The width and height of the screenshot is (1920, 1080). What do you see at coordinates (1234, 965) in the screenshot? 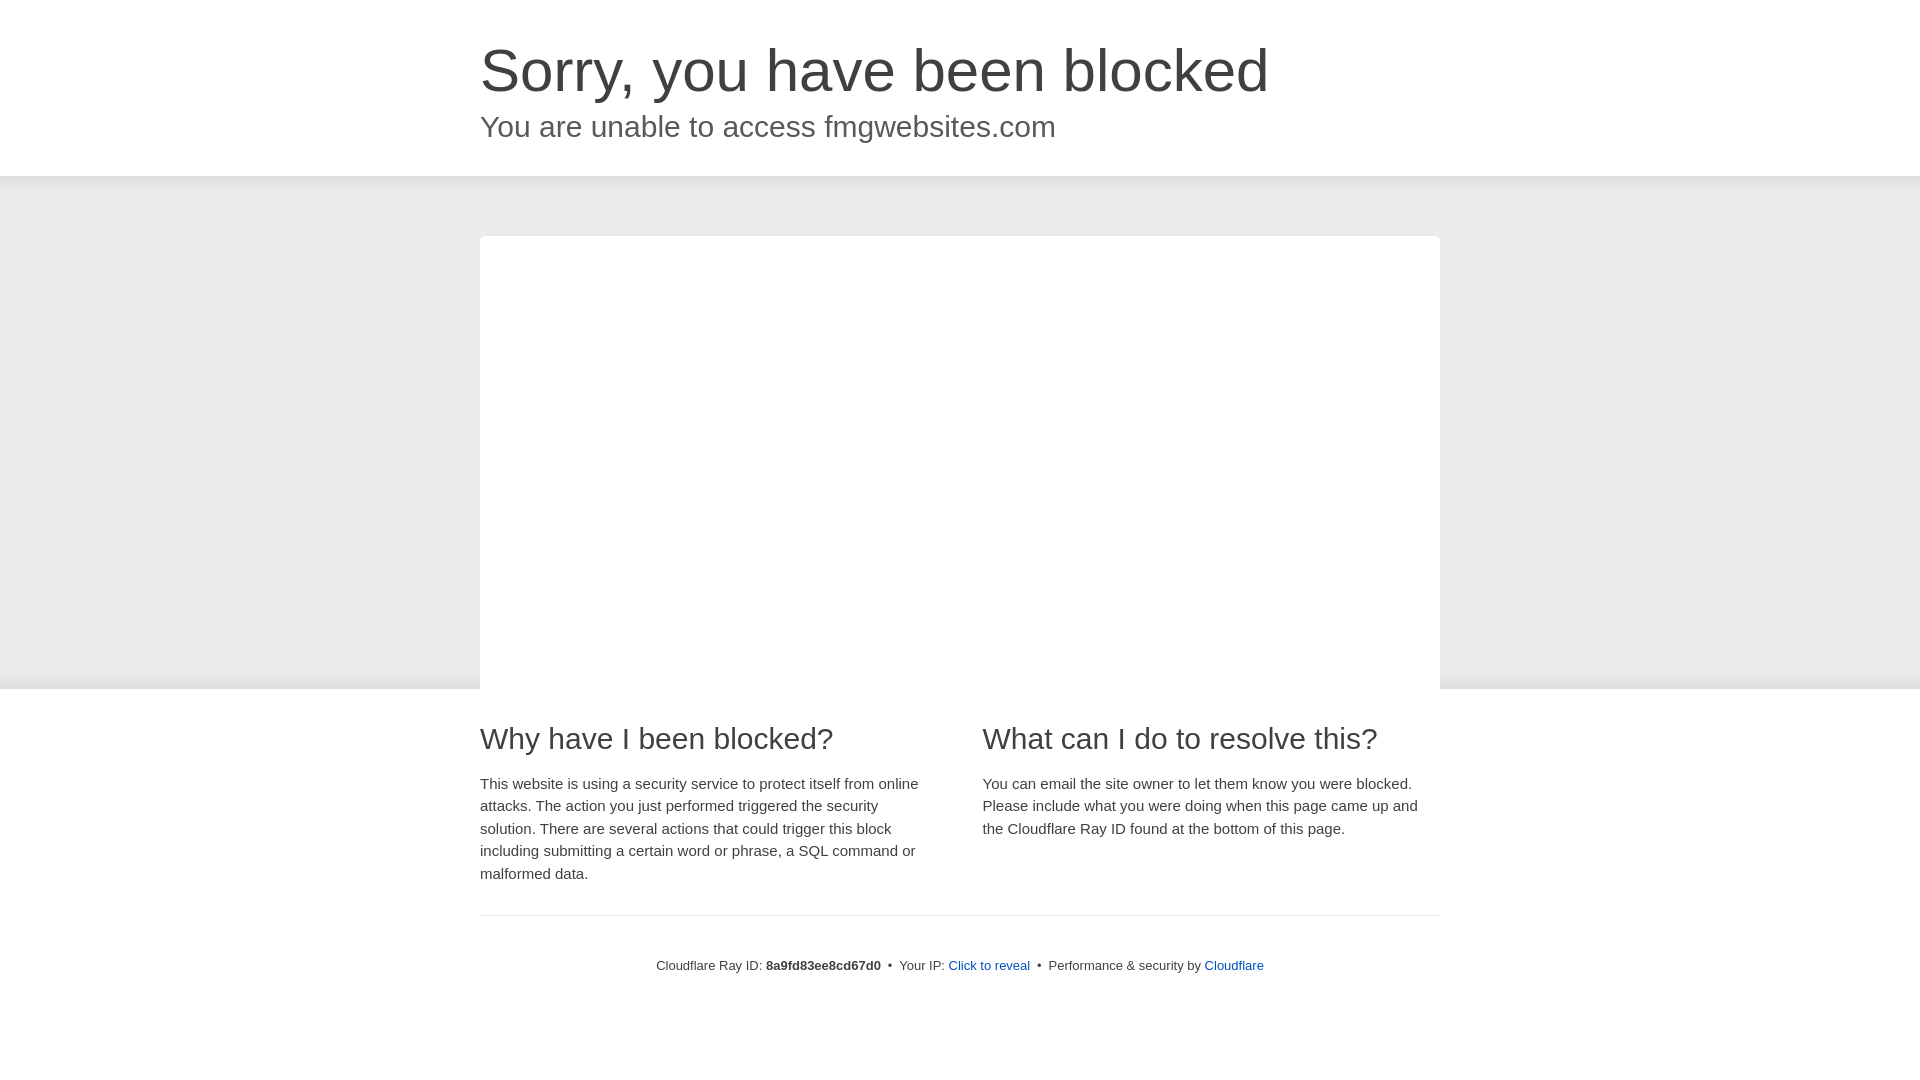
I see `Cloudflare` at bounding box center [1234, 965].